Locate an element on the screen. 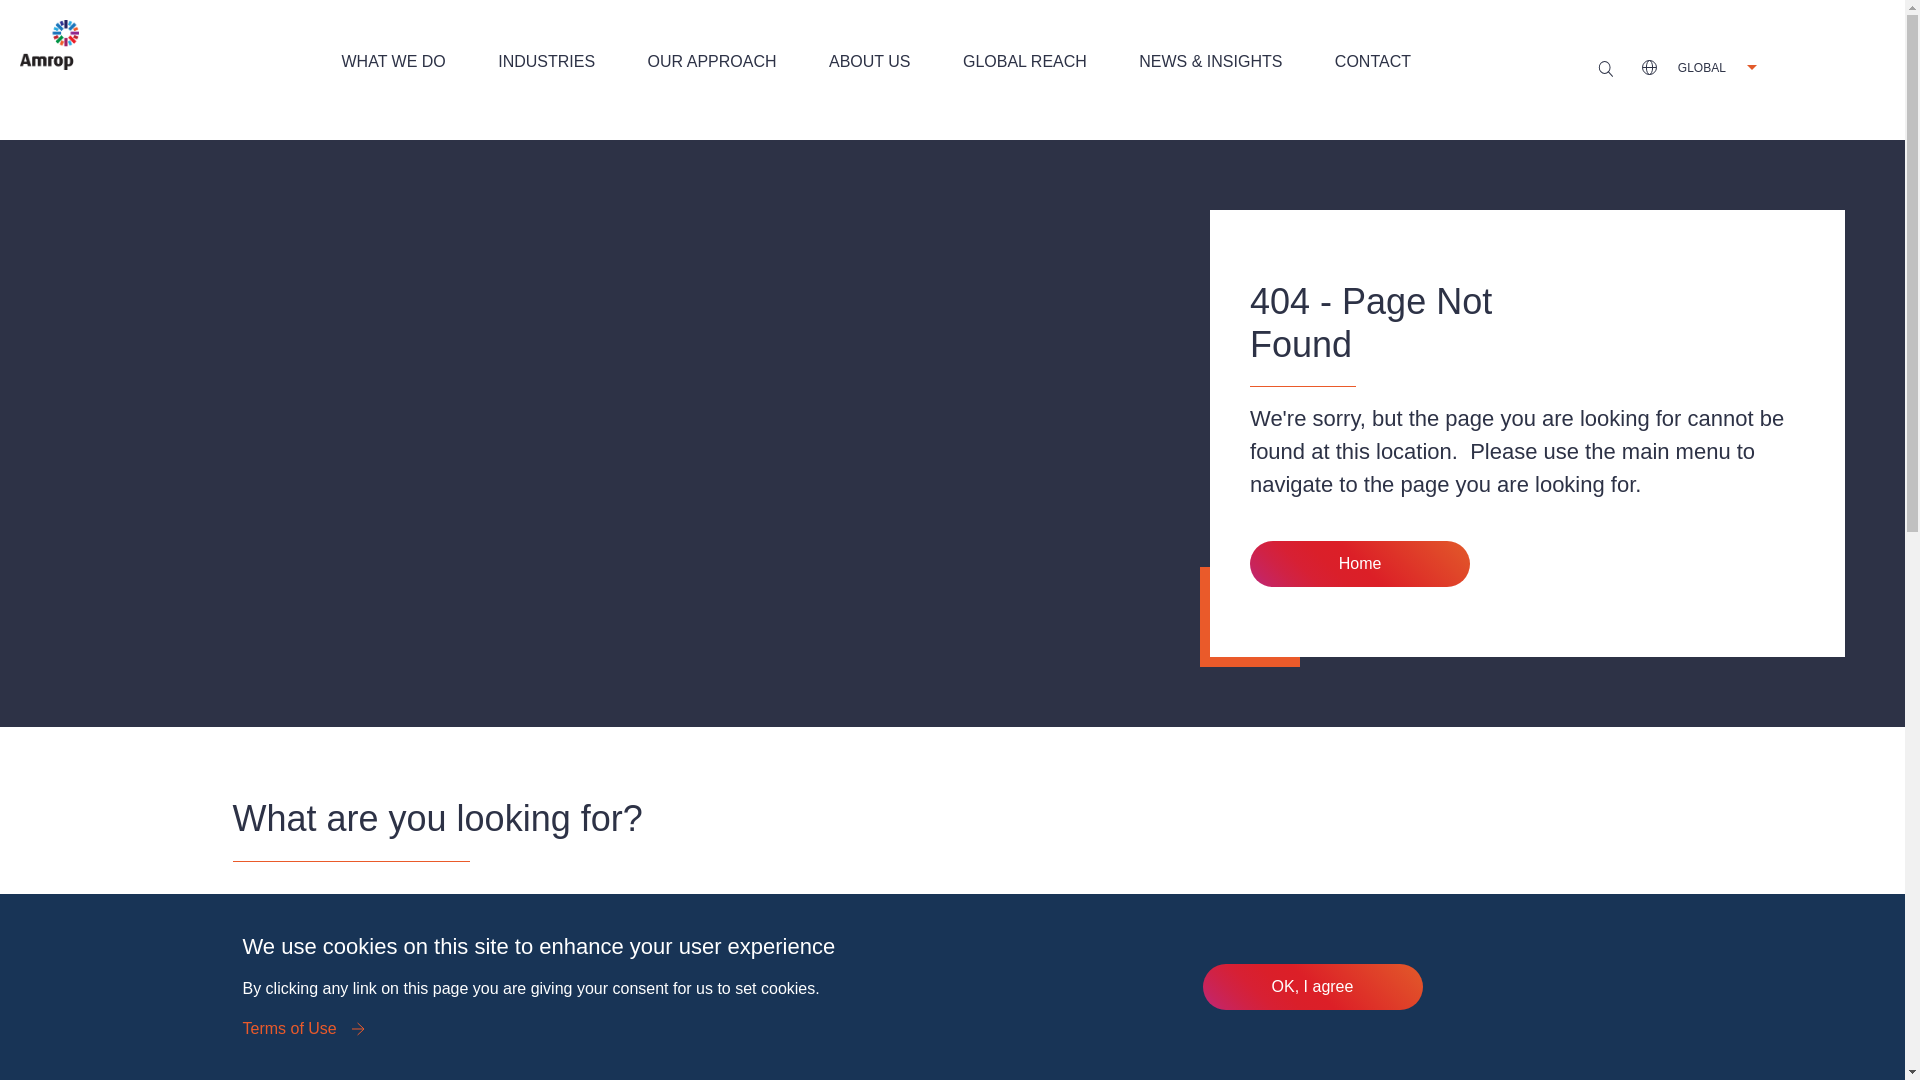  GLOBAL REACH is located at coordinates (1024, 62).